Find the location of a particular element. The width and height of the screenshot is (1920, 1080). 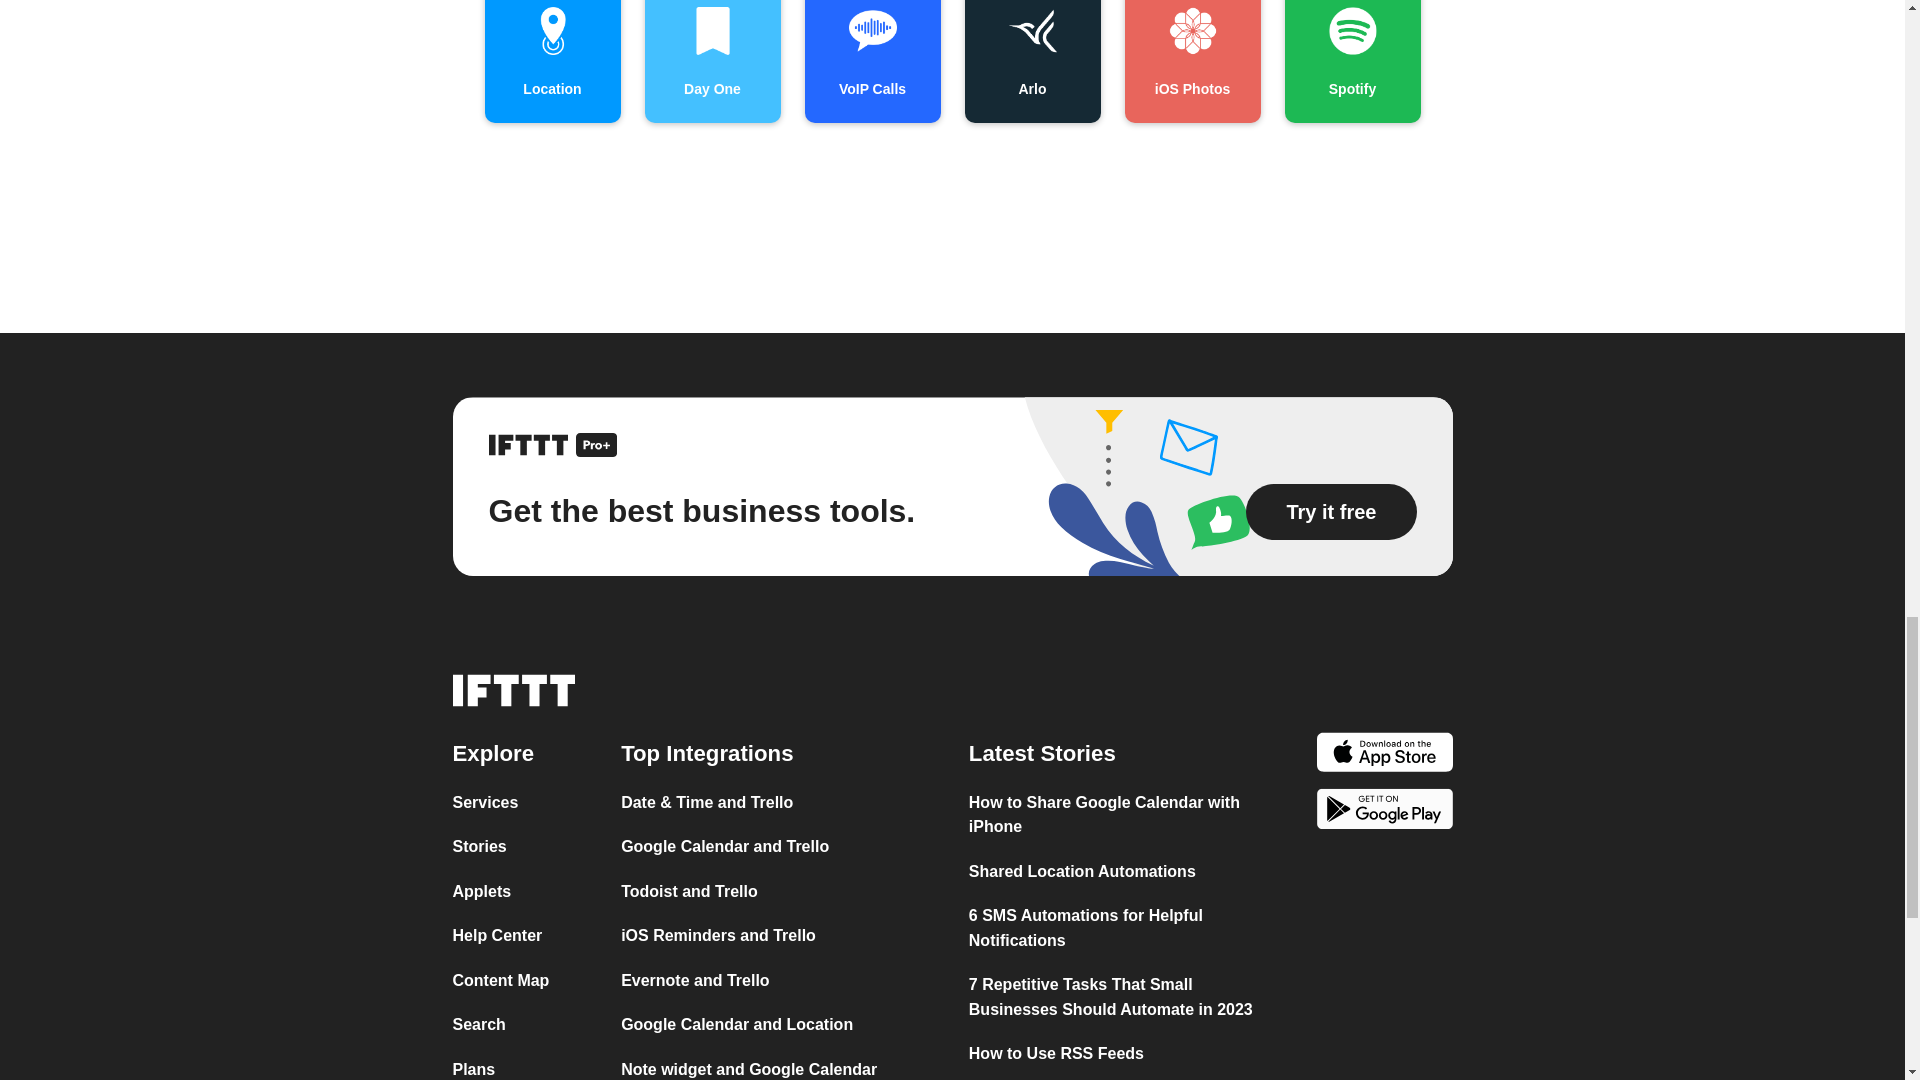

Location is located at coordinates (552, 62).